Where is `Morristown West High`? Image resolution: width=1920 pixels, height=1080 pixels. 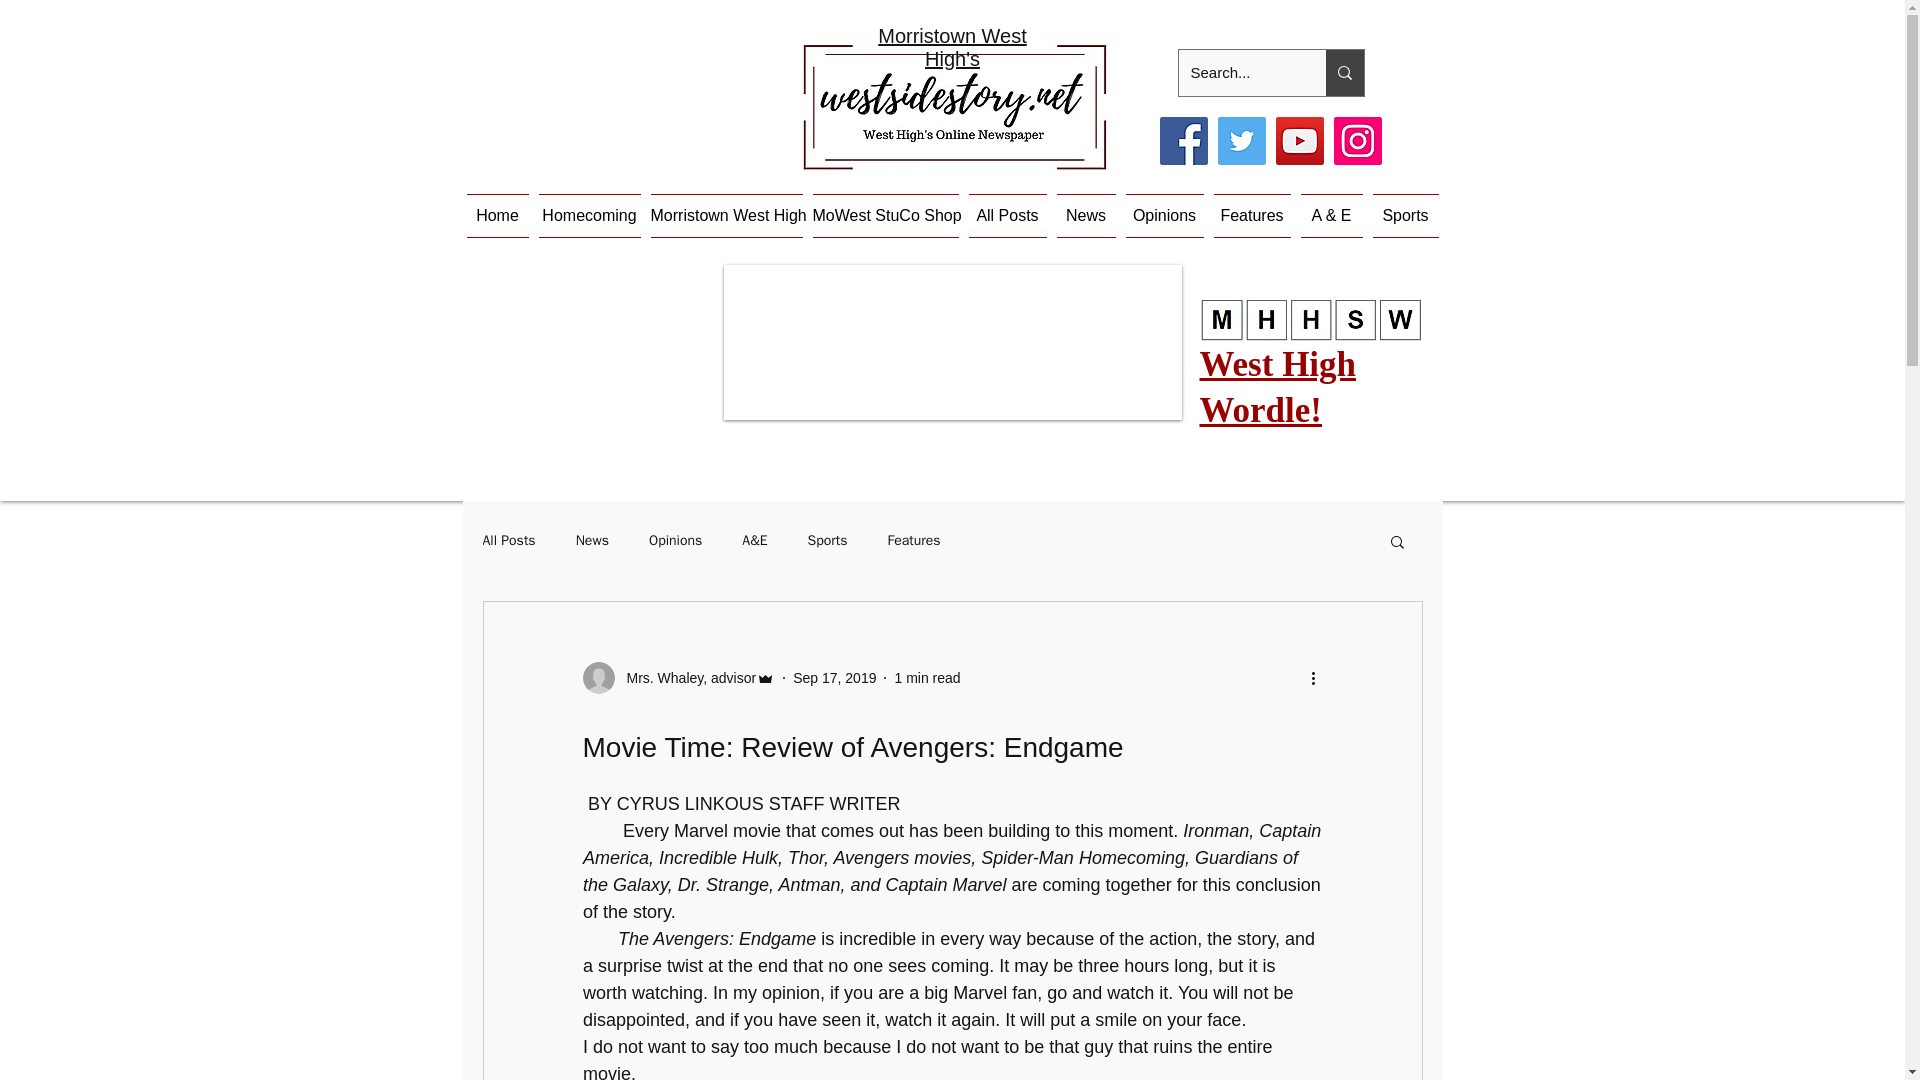 Morristown West High is located at coordinates (726, 216).